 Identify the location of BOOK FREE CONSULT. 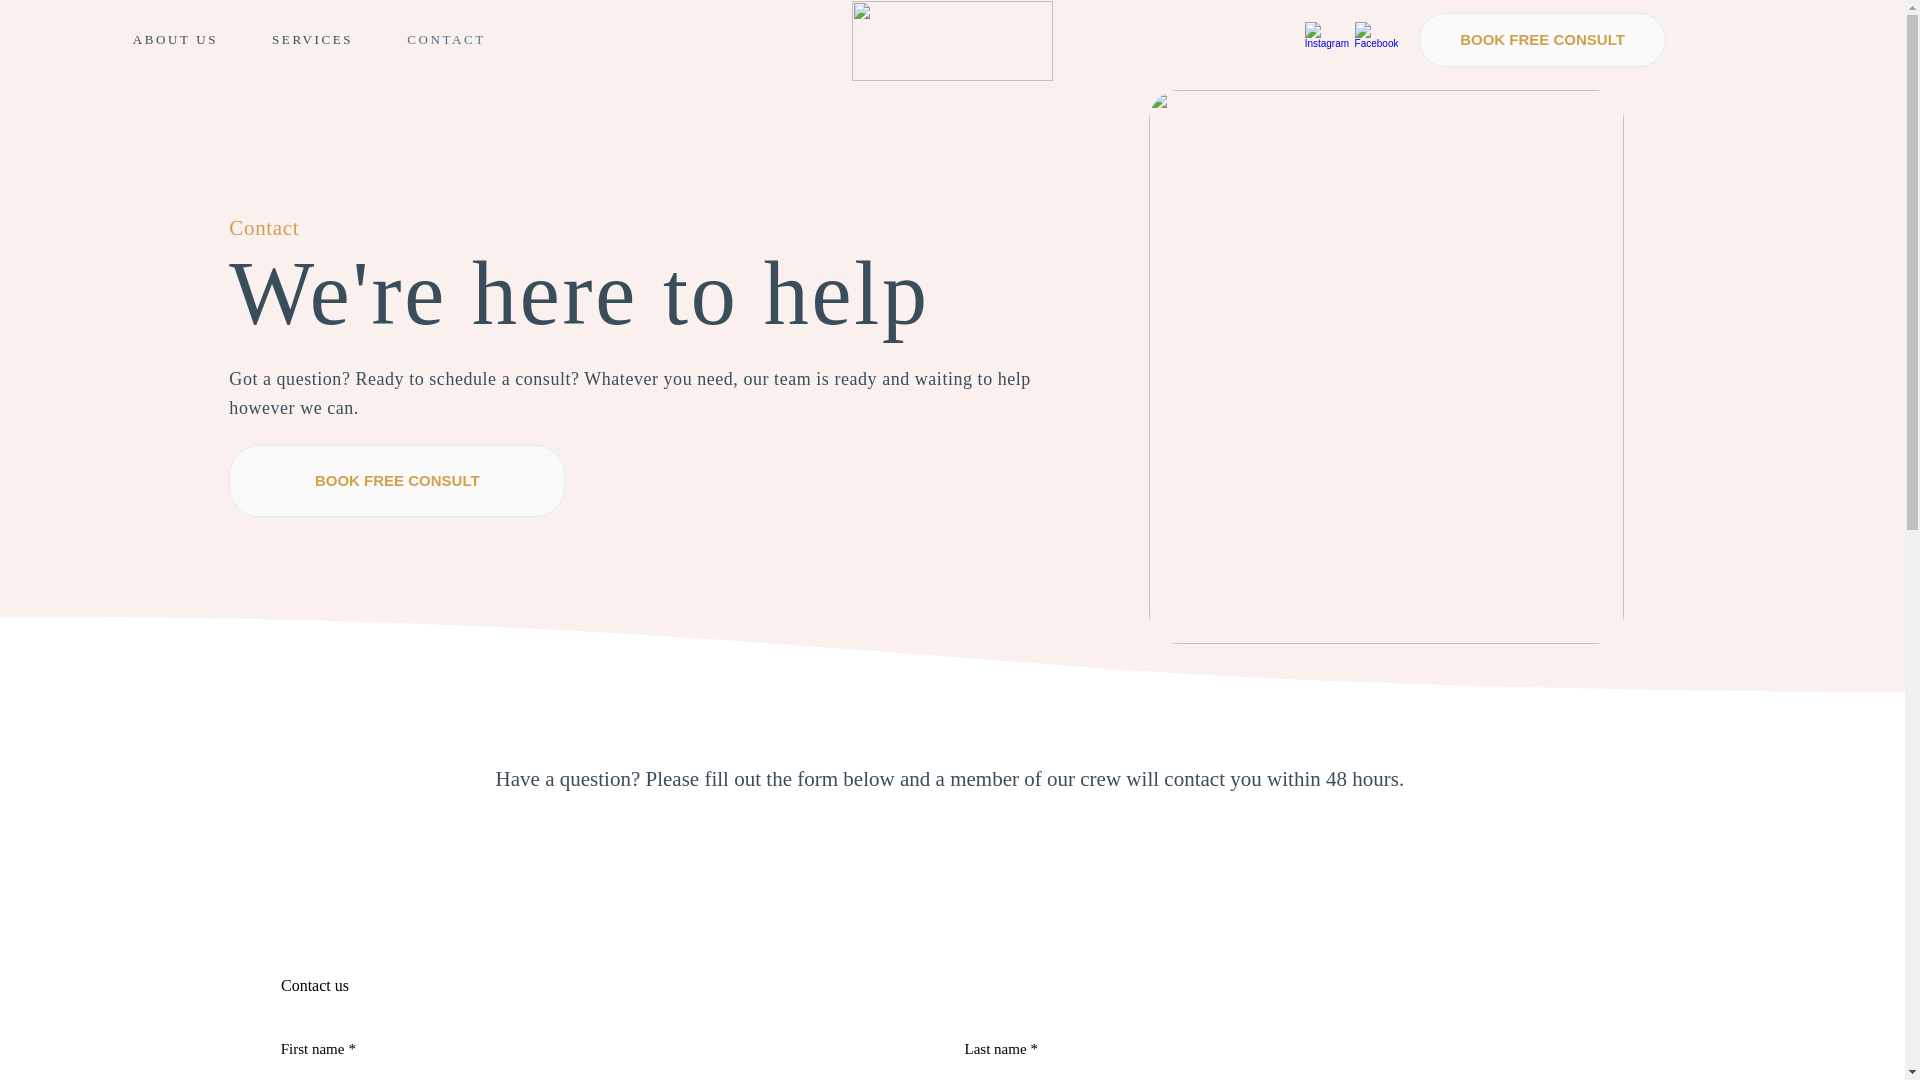
(1542, 38).